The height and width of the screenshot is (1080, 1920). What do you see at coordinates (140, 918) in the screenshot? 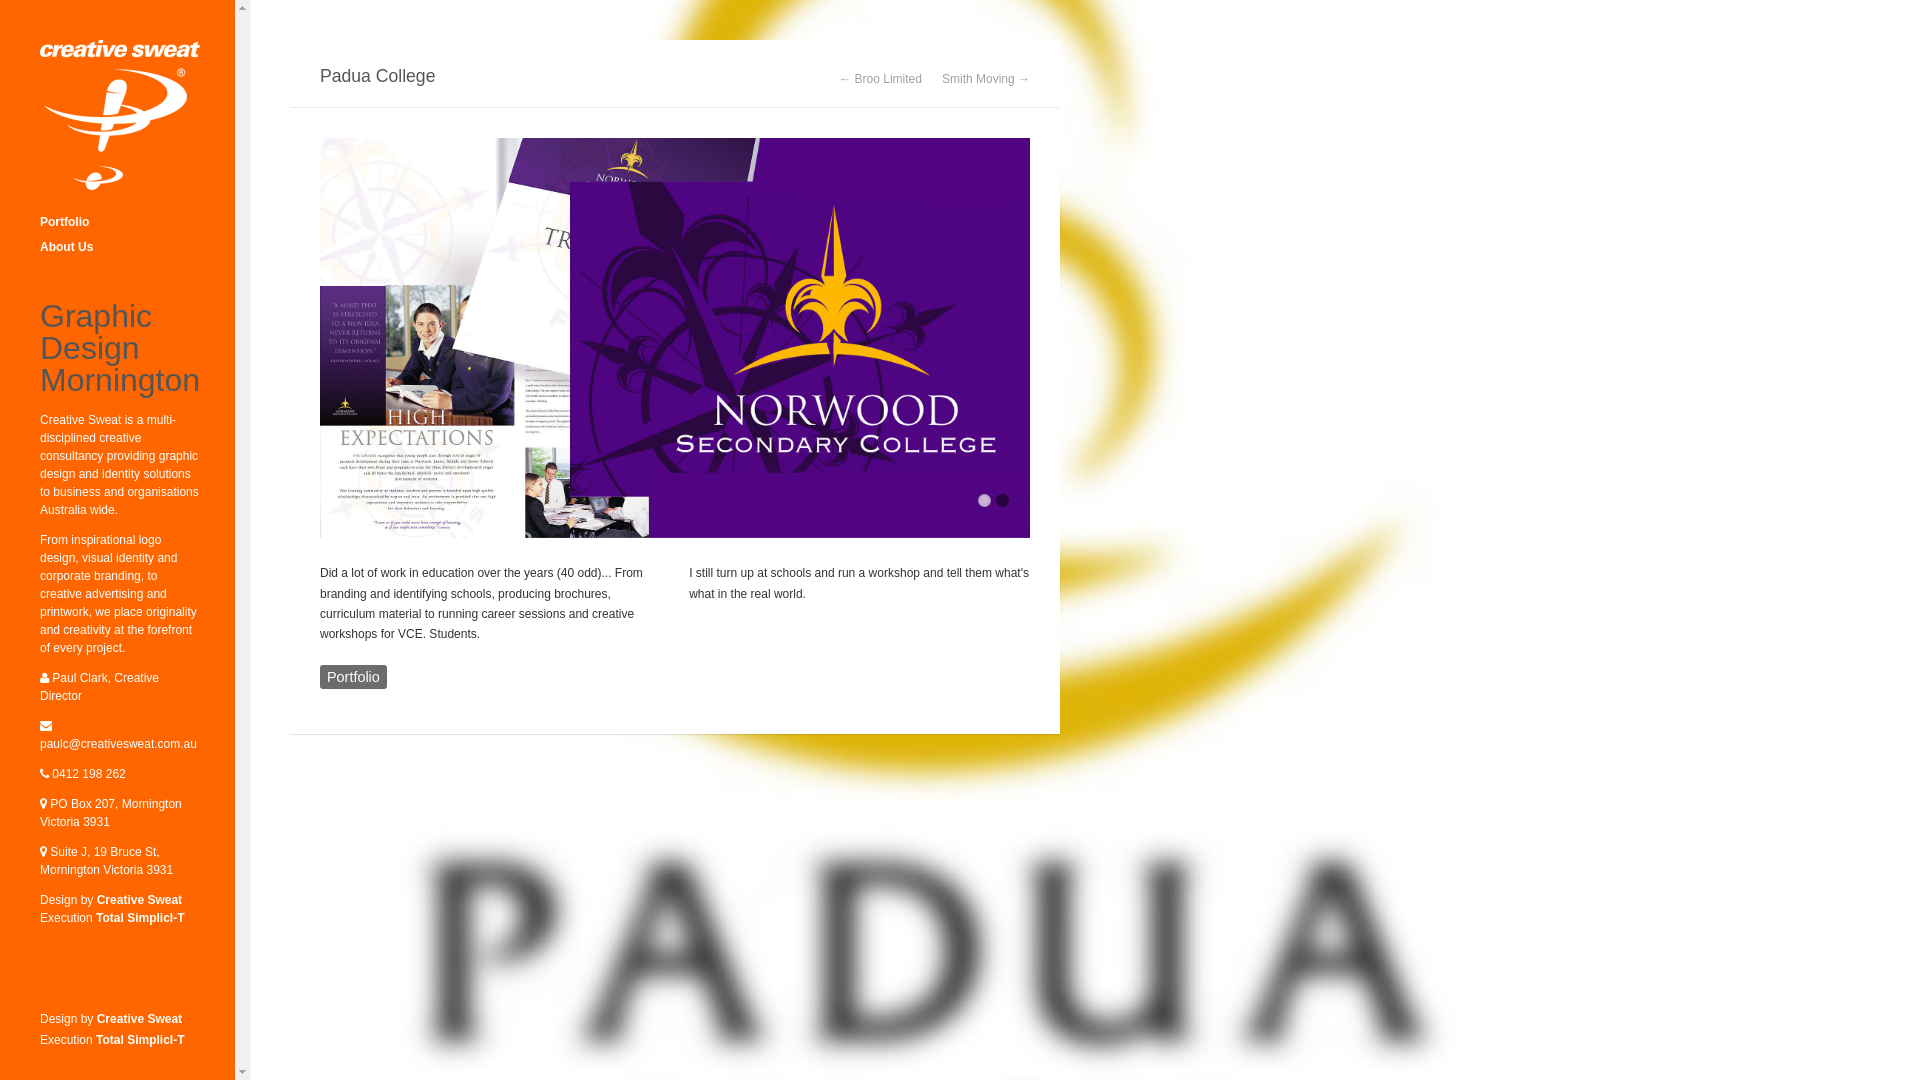
I see `Total SimplicI-T` at bounding box center [140, 918].